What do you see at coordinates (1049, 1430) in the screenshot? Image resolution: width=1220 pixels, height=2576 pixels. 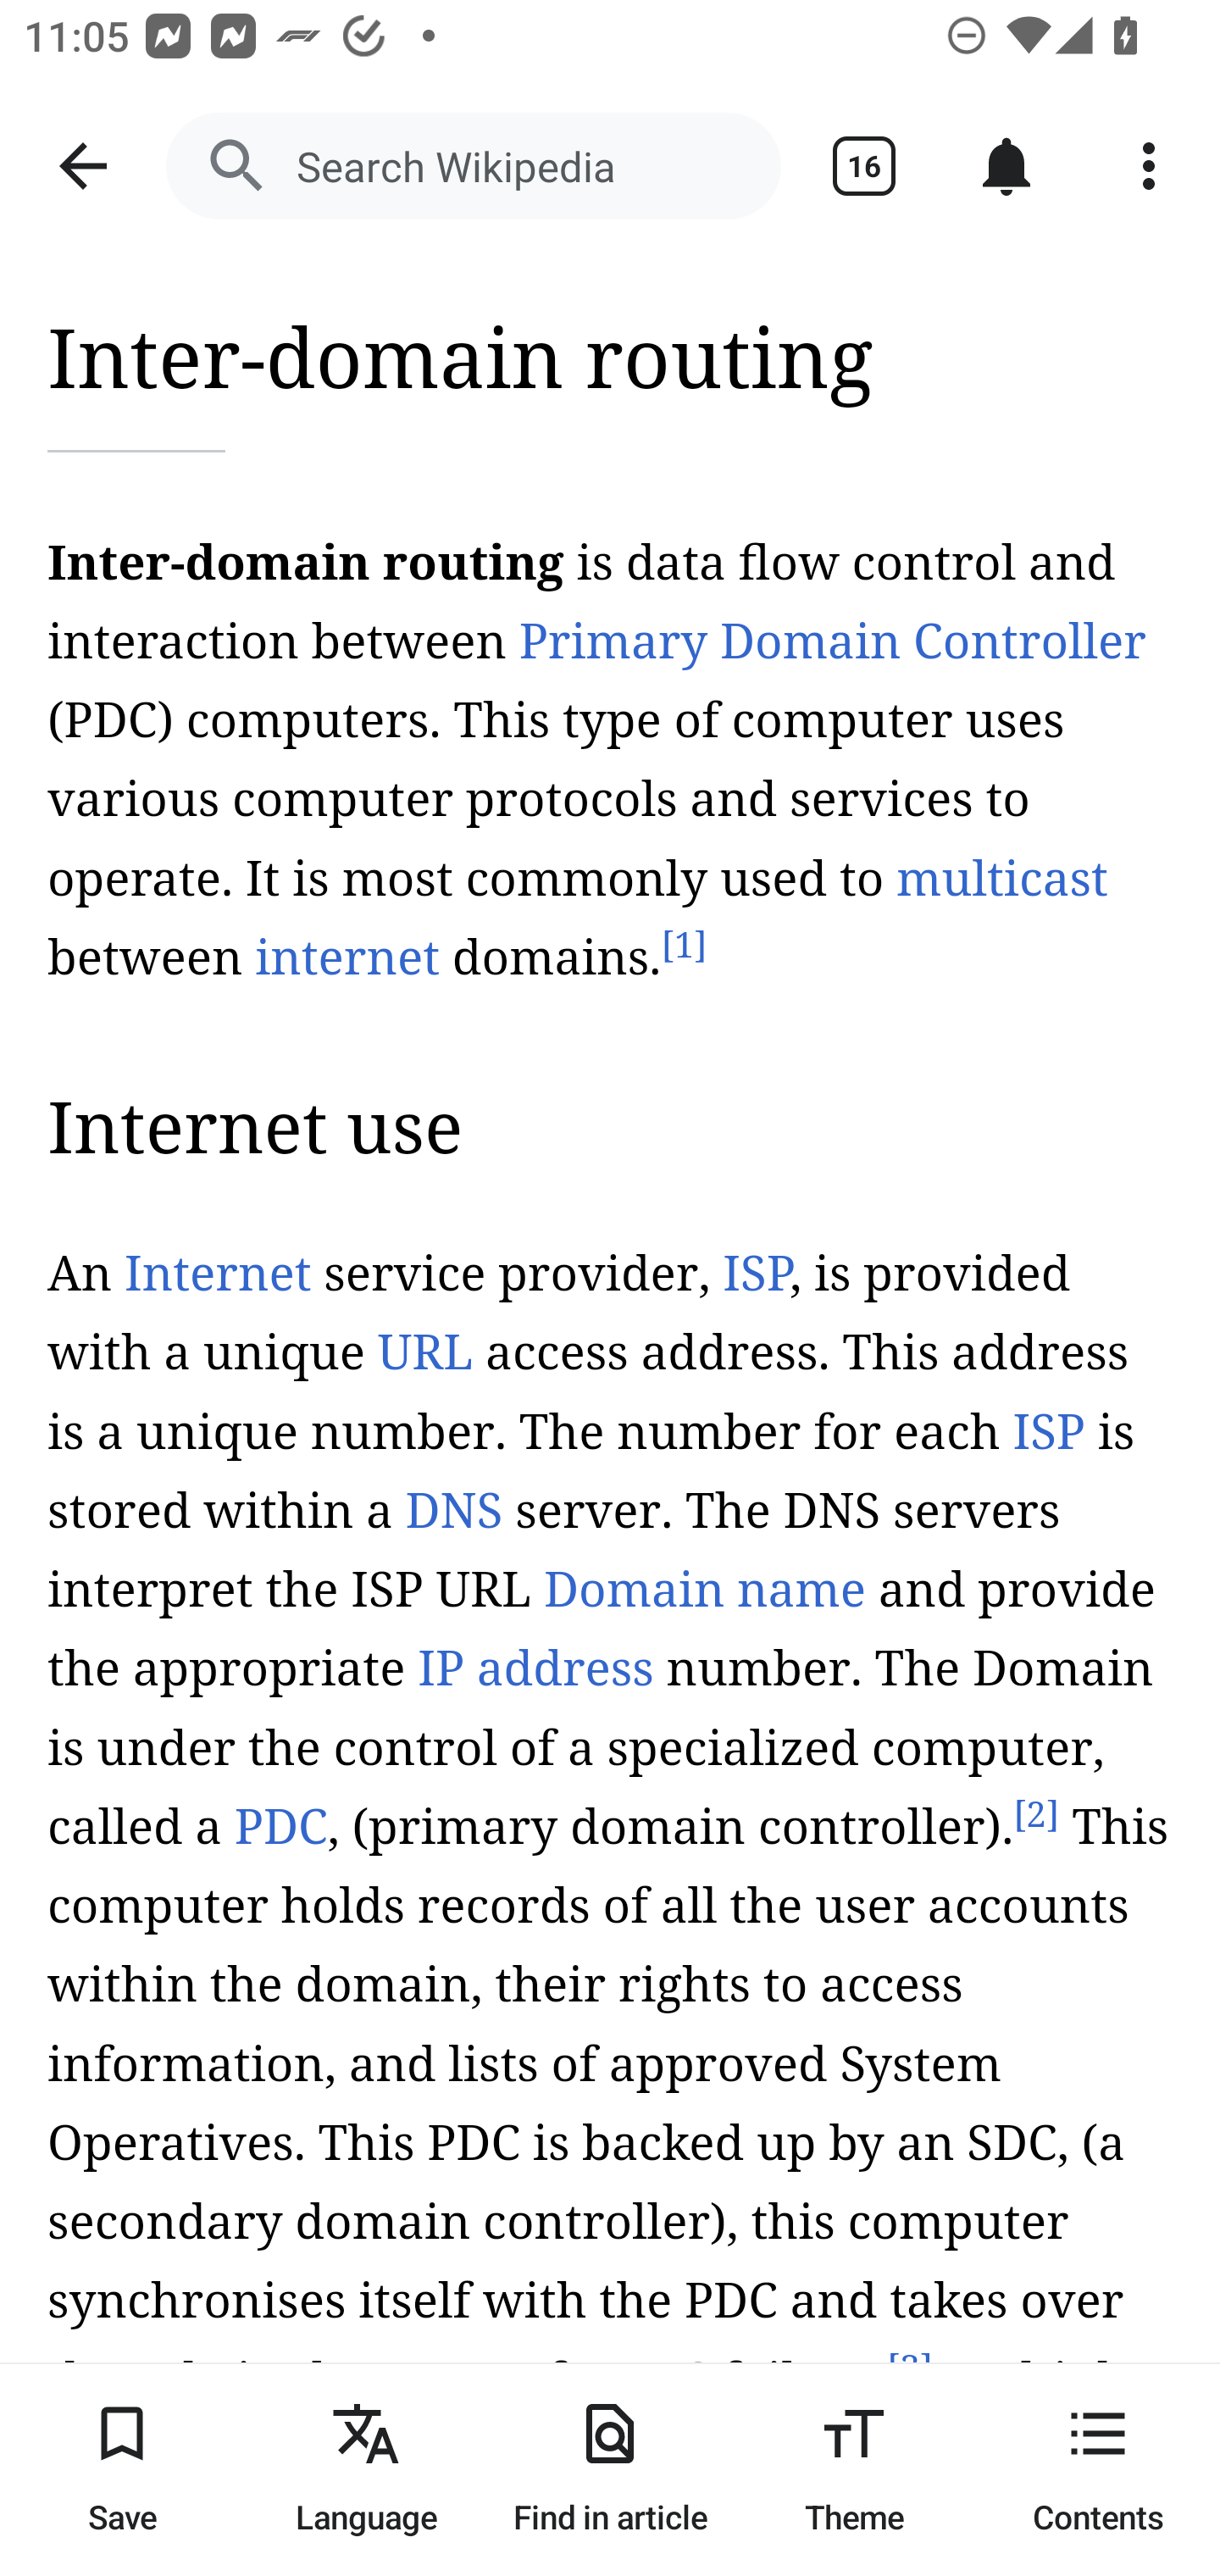 I see `ISP` at bounding box center [1049, 1430].